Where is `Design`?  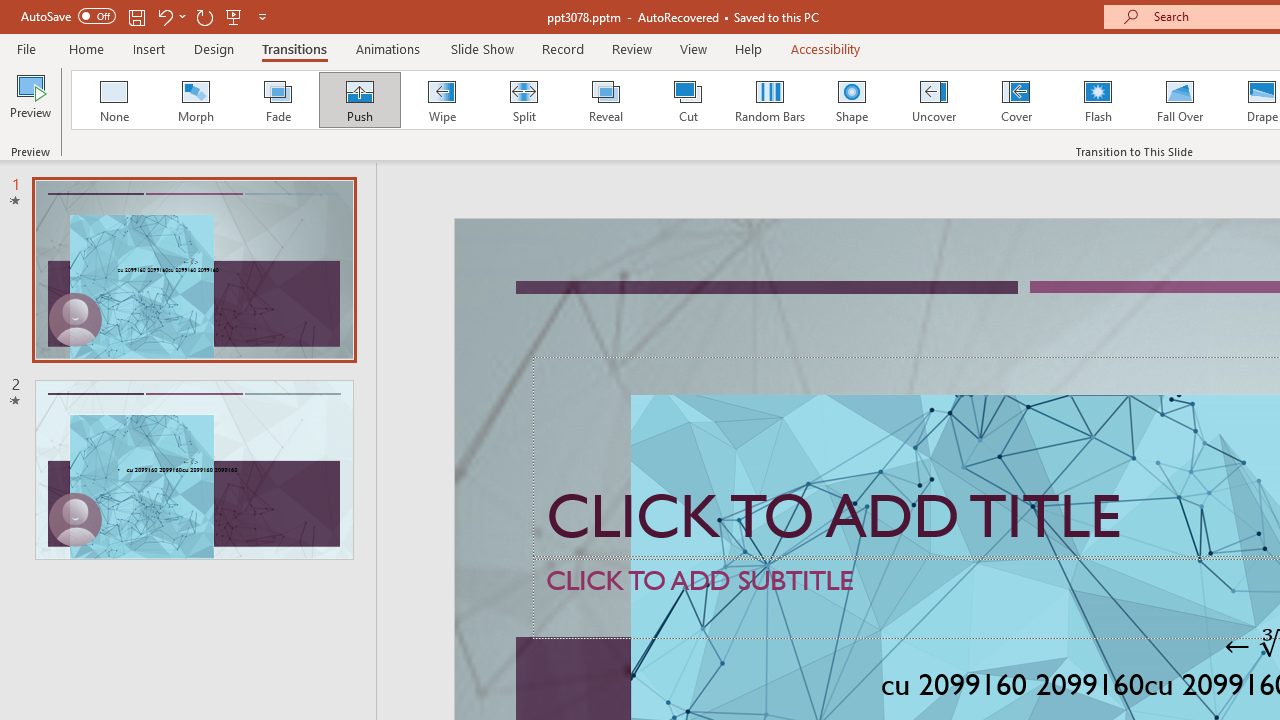
Design is located at coordinates (214, 48).